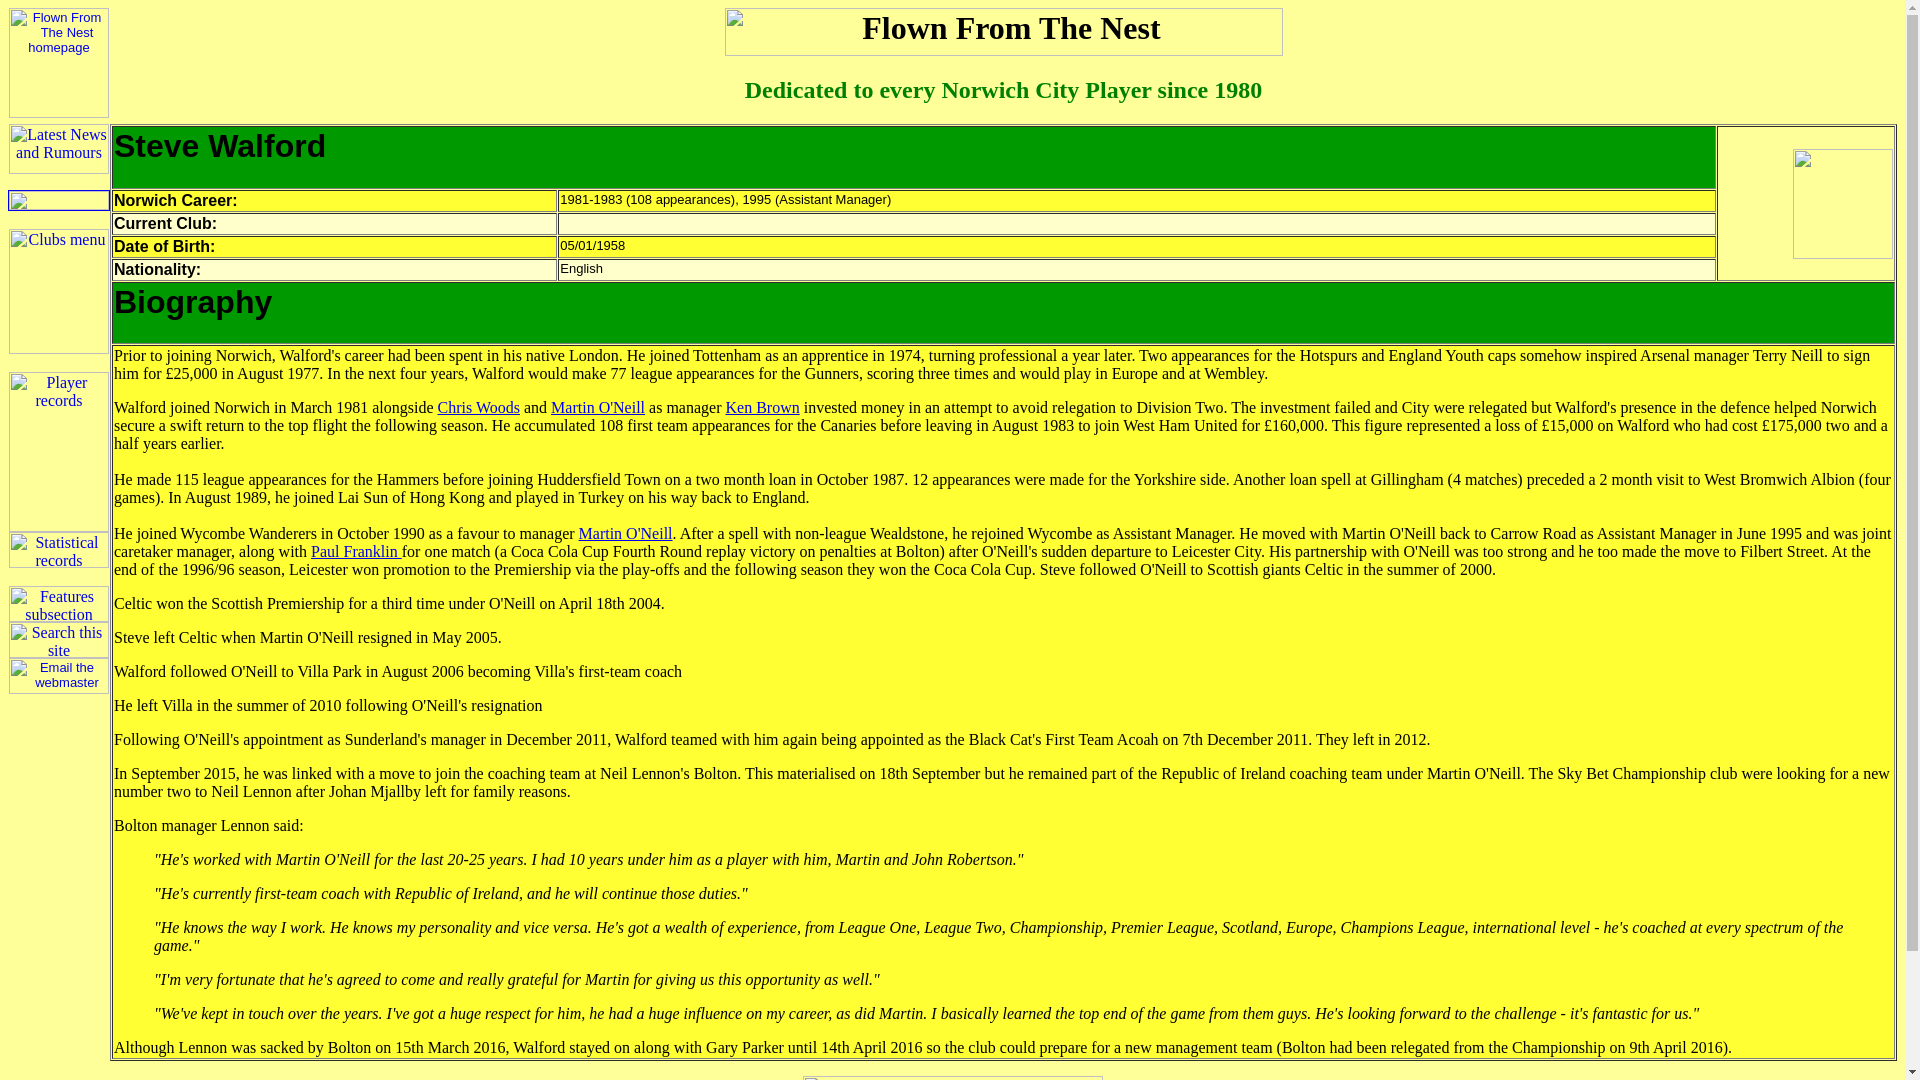 The height and width of the screenshot is (1080, 1920). Describe the element at coordinates (356, 552) in the screenshot. I see `Paul Franklin` at that location.